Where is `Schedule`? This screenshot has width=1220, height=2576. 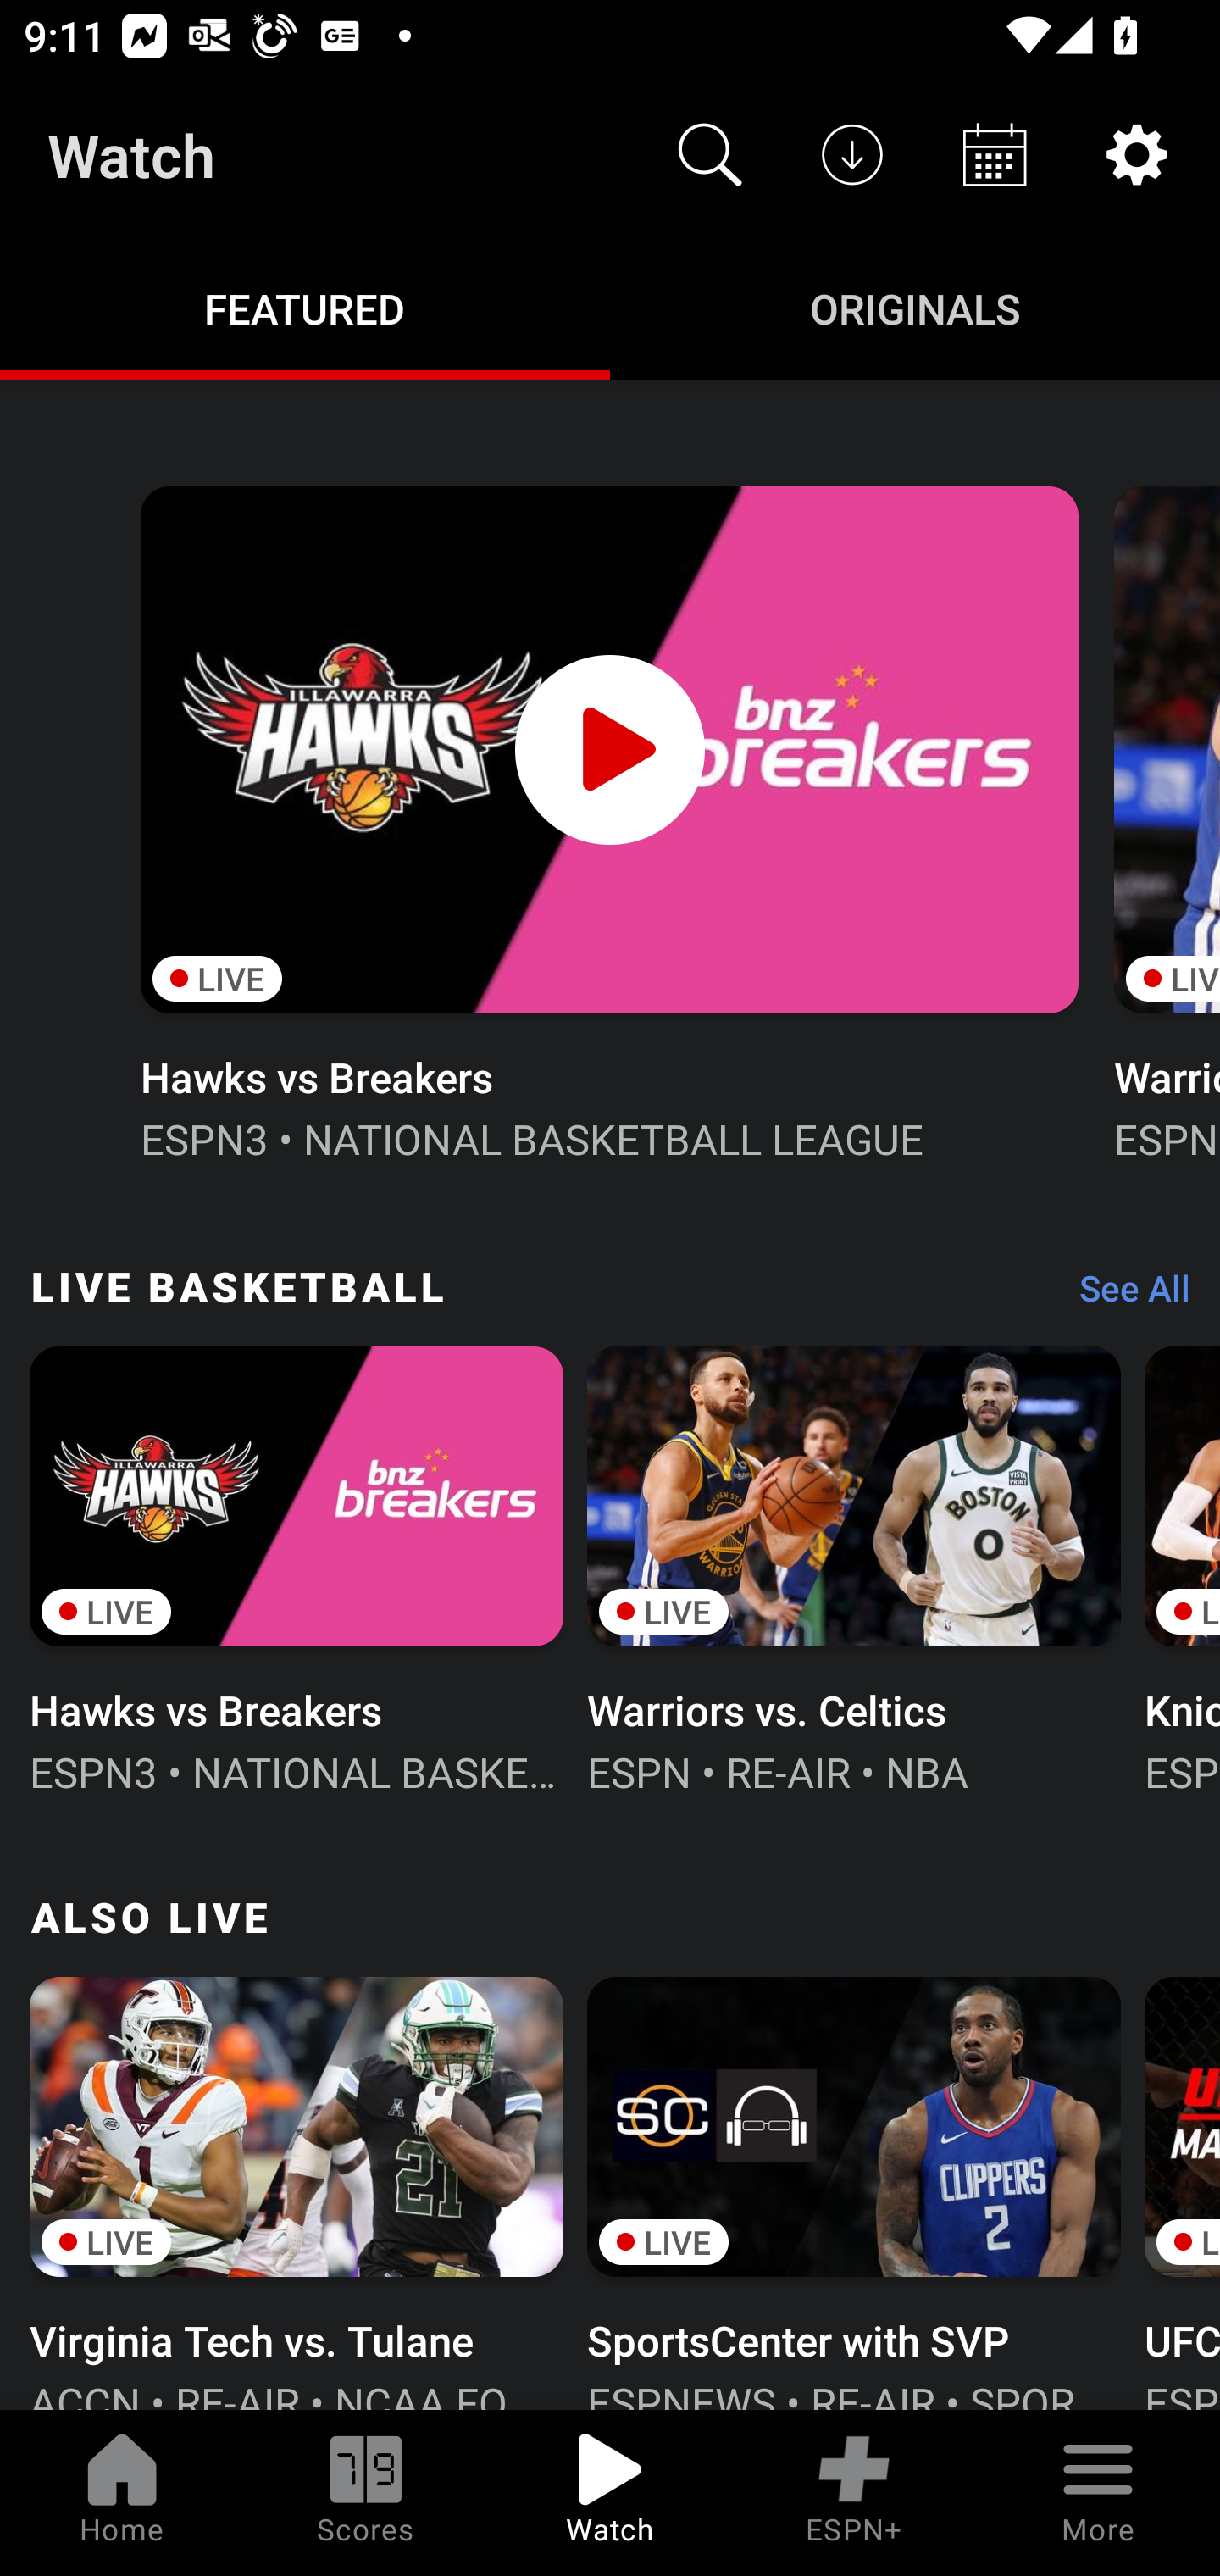
Schedule is located at coordinates (995, 154).